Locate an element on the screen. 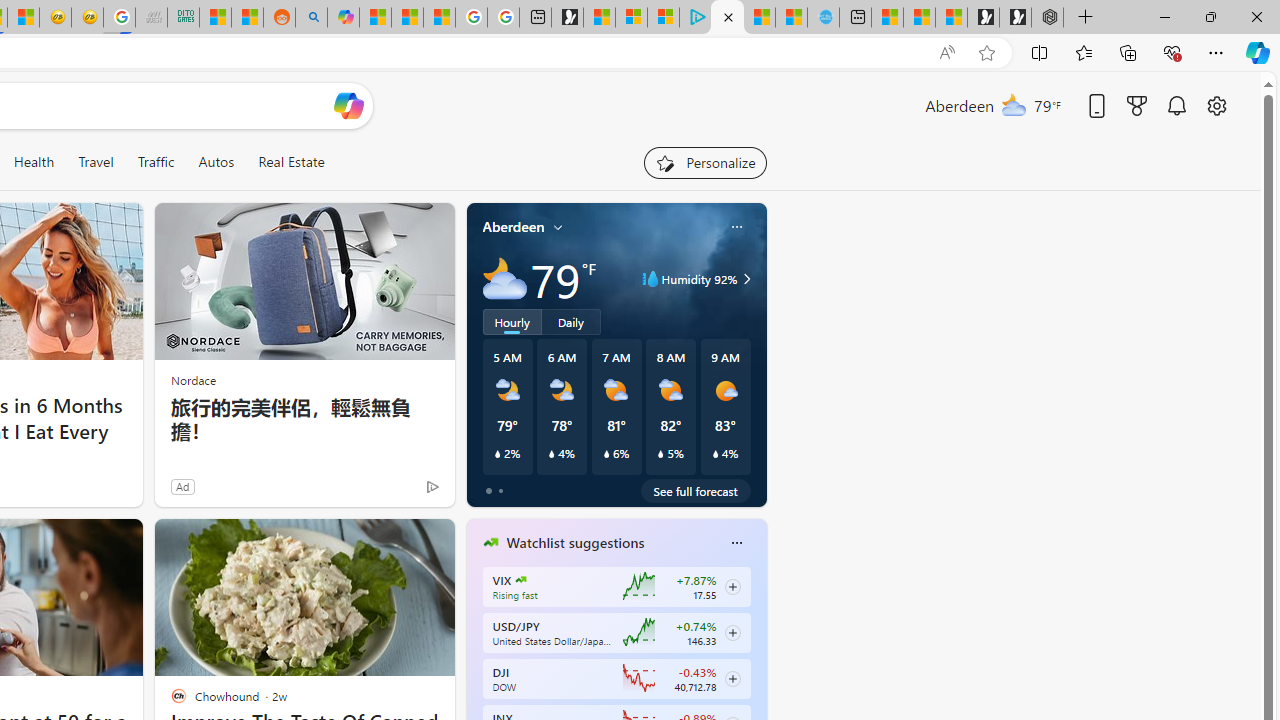 This screenshot has height=720, width=1280. Hide this story is located at coordinates (394, 542).